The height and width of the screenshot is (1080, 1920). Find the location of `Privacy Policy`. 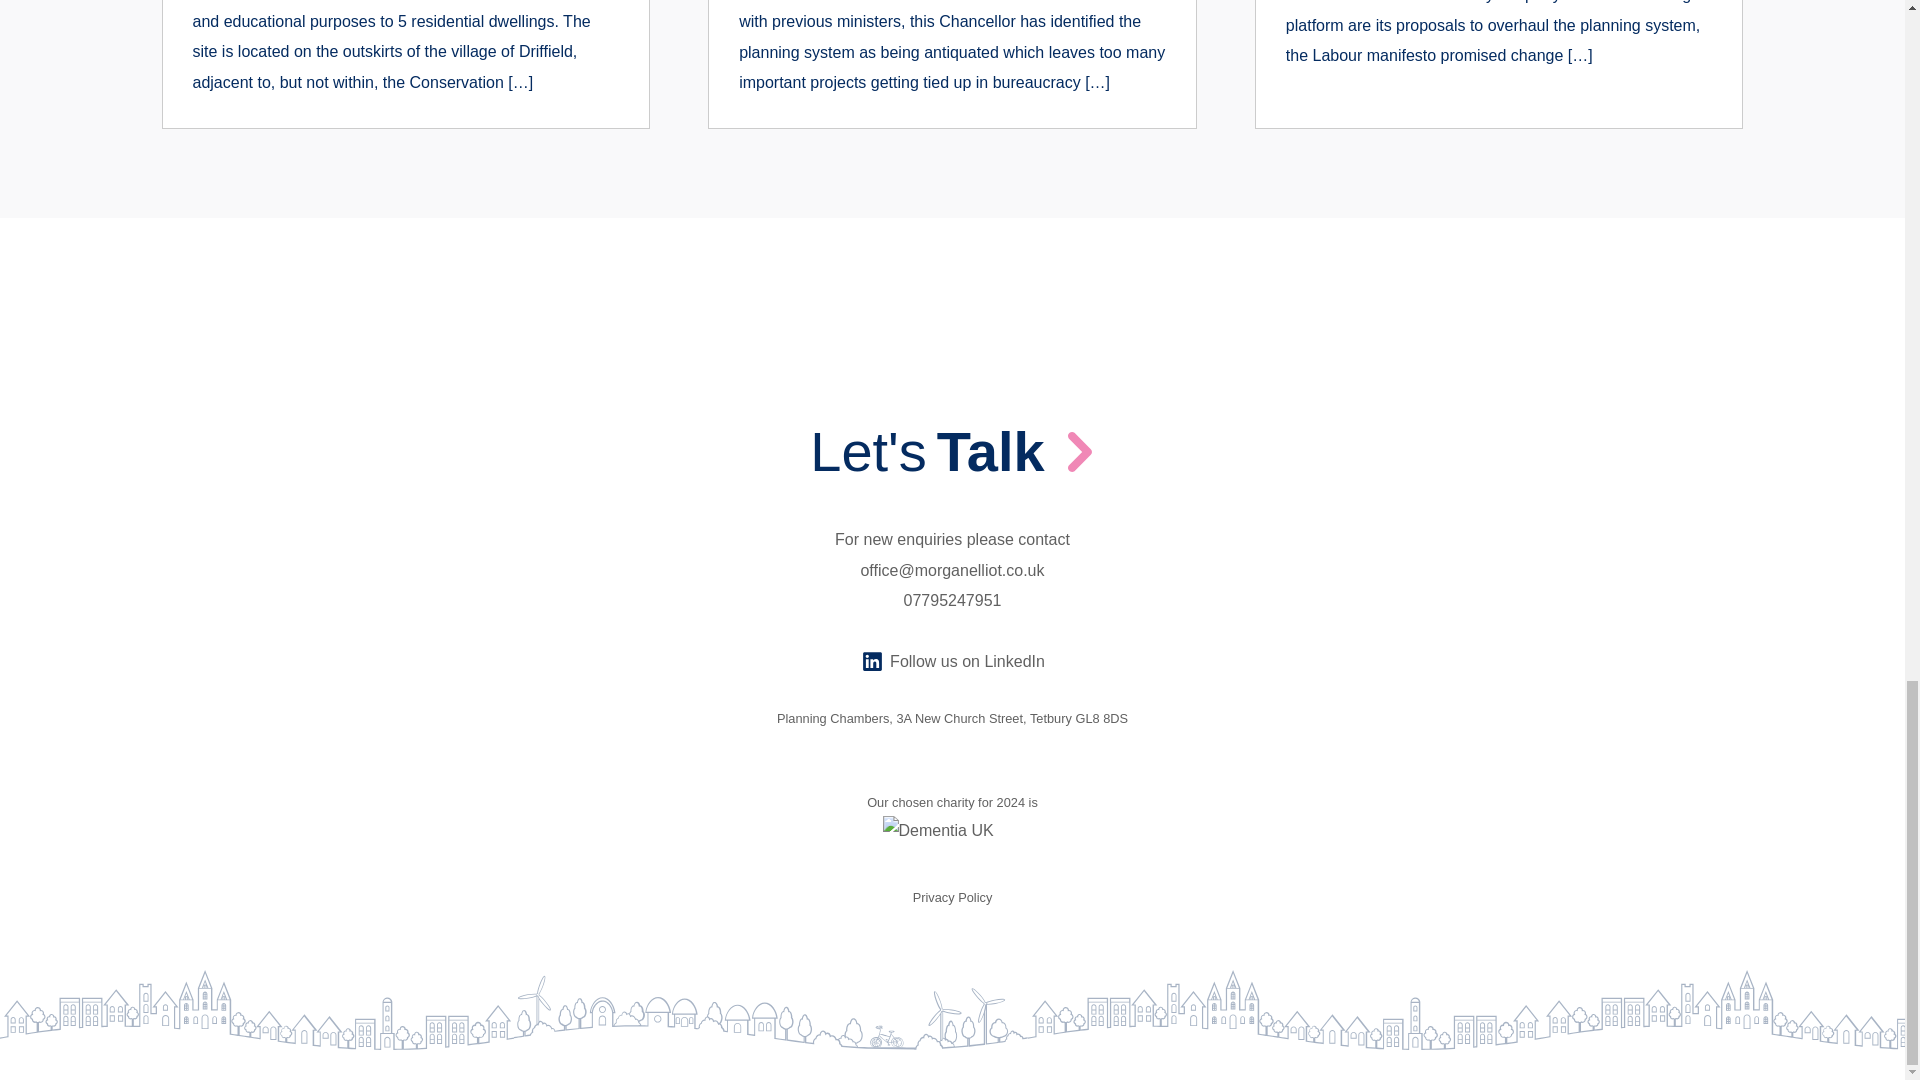

Privacy Policy is located at coordinates (952, 897).